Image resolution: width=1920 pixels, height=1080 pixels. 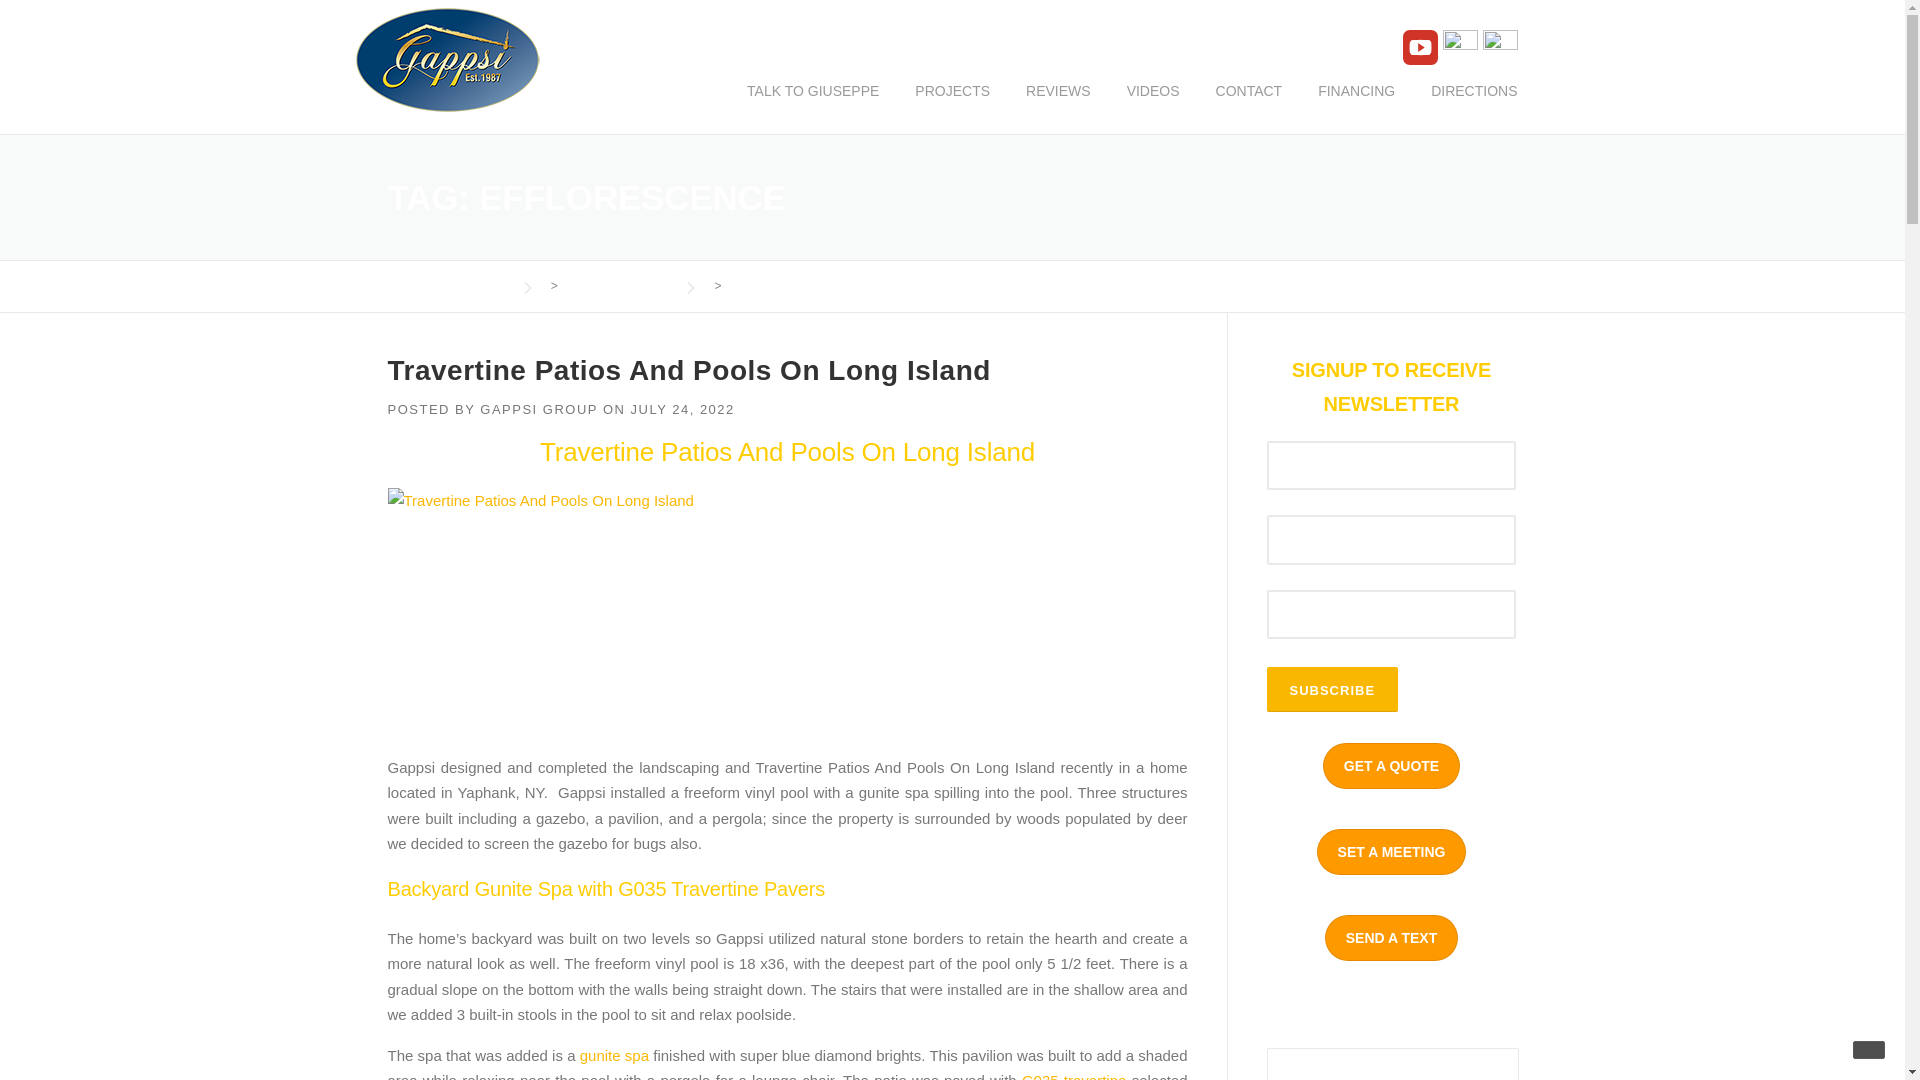 I want to click on TALK TO GIUSEPPE, so click(x=812, y=106).